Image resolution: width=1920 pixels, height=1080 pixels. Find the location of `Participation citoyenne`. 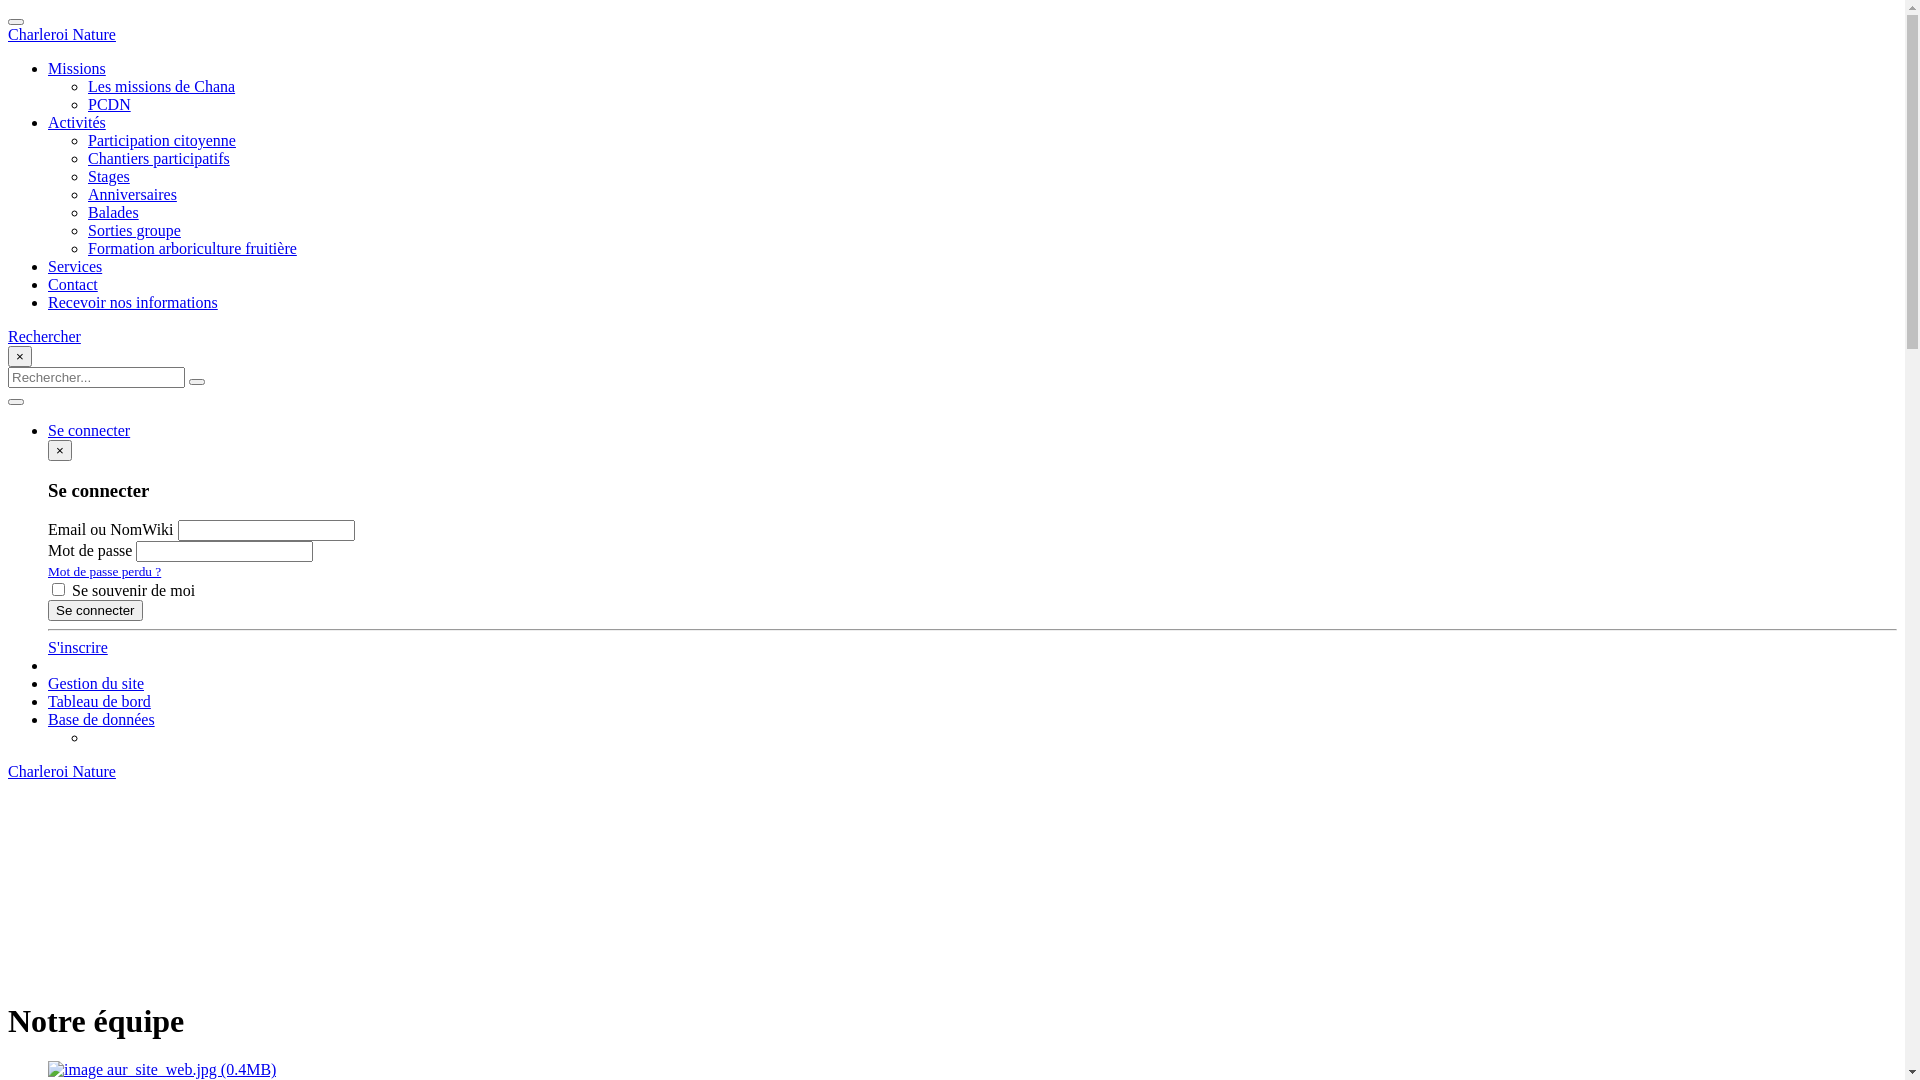

Participation citoyenne is located at coordinates (162, 140).